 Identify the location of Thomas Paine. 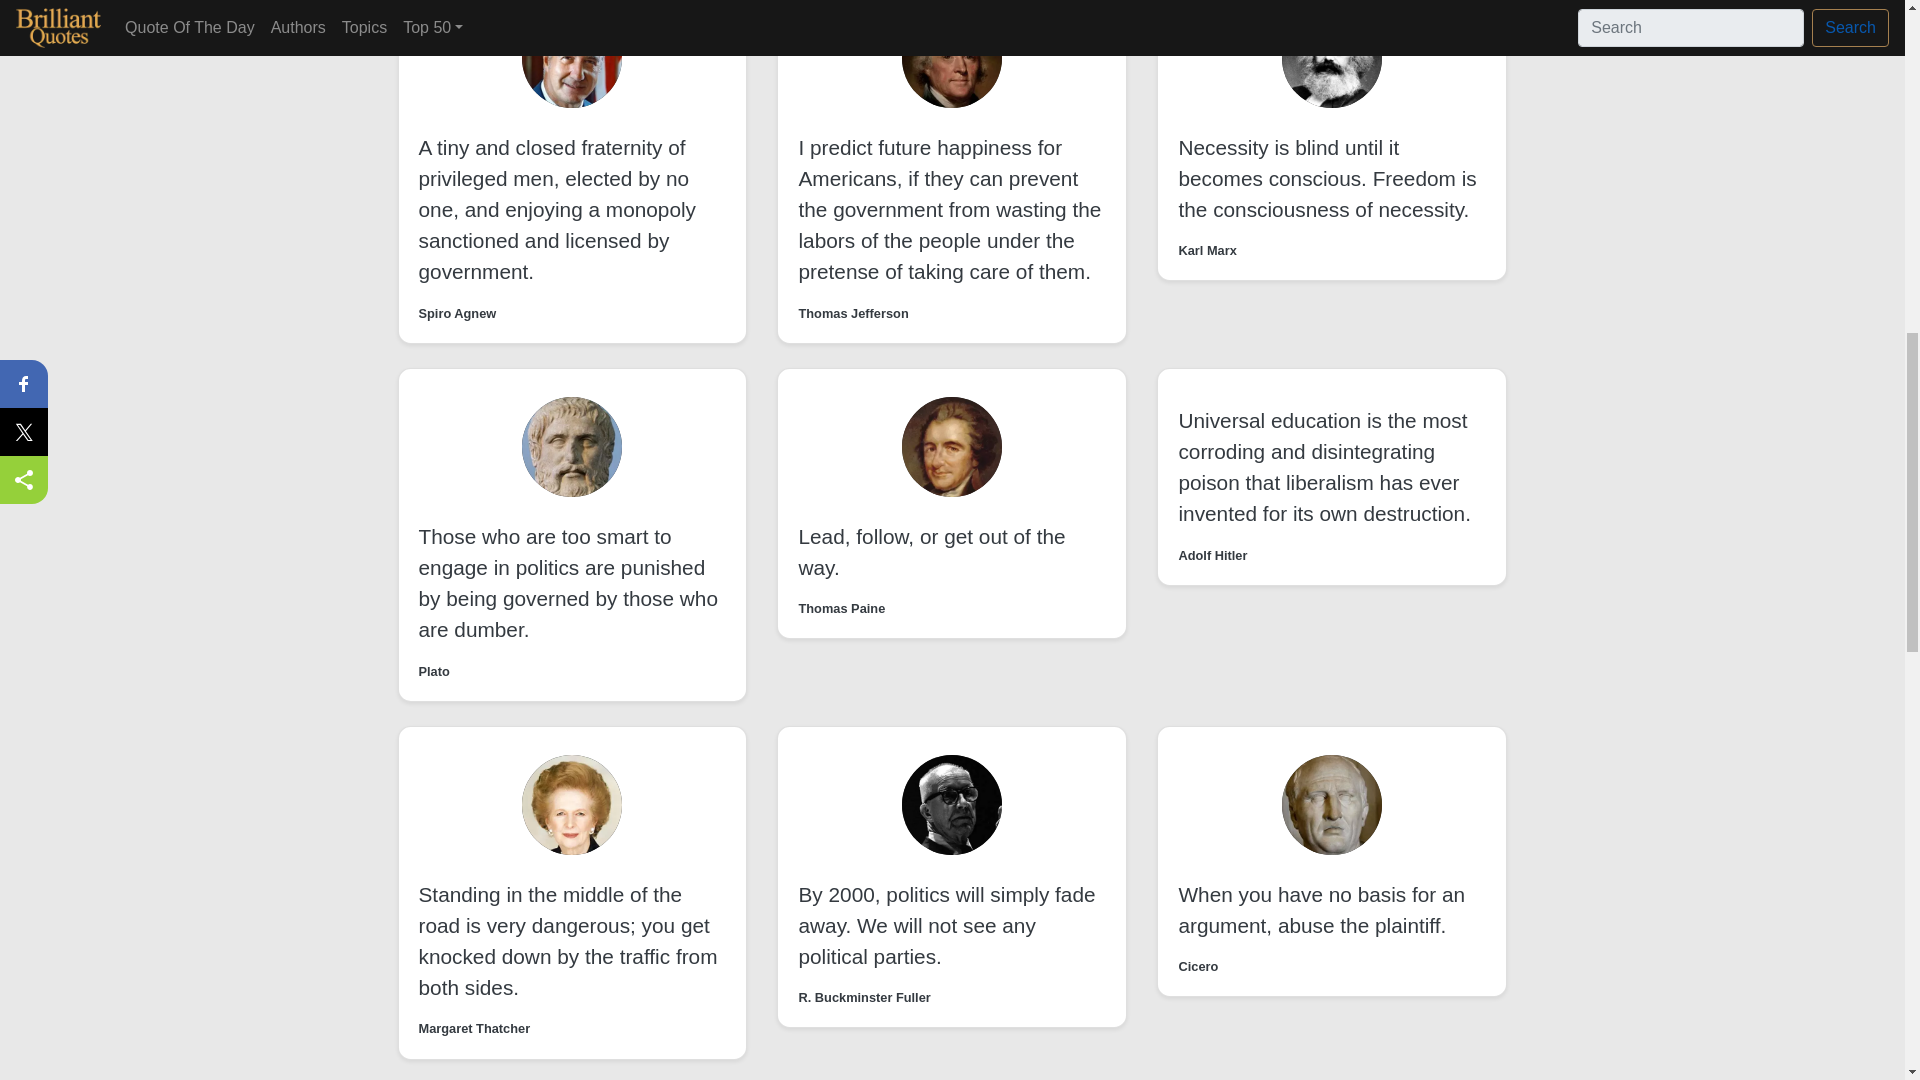
(842, 608).